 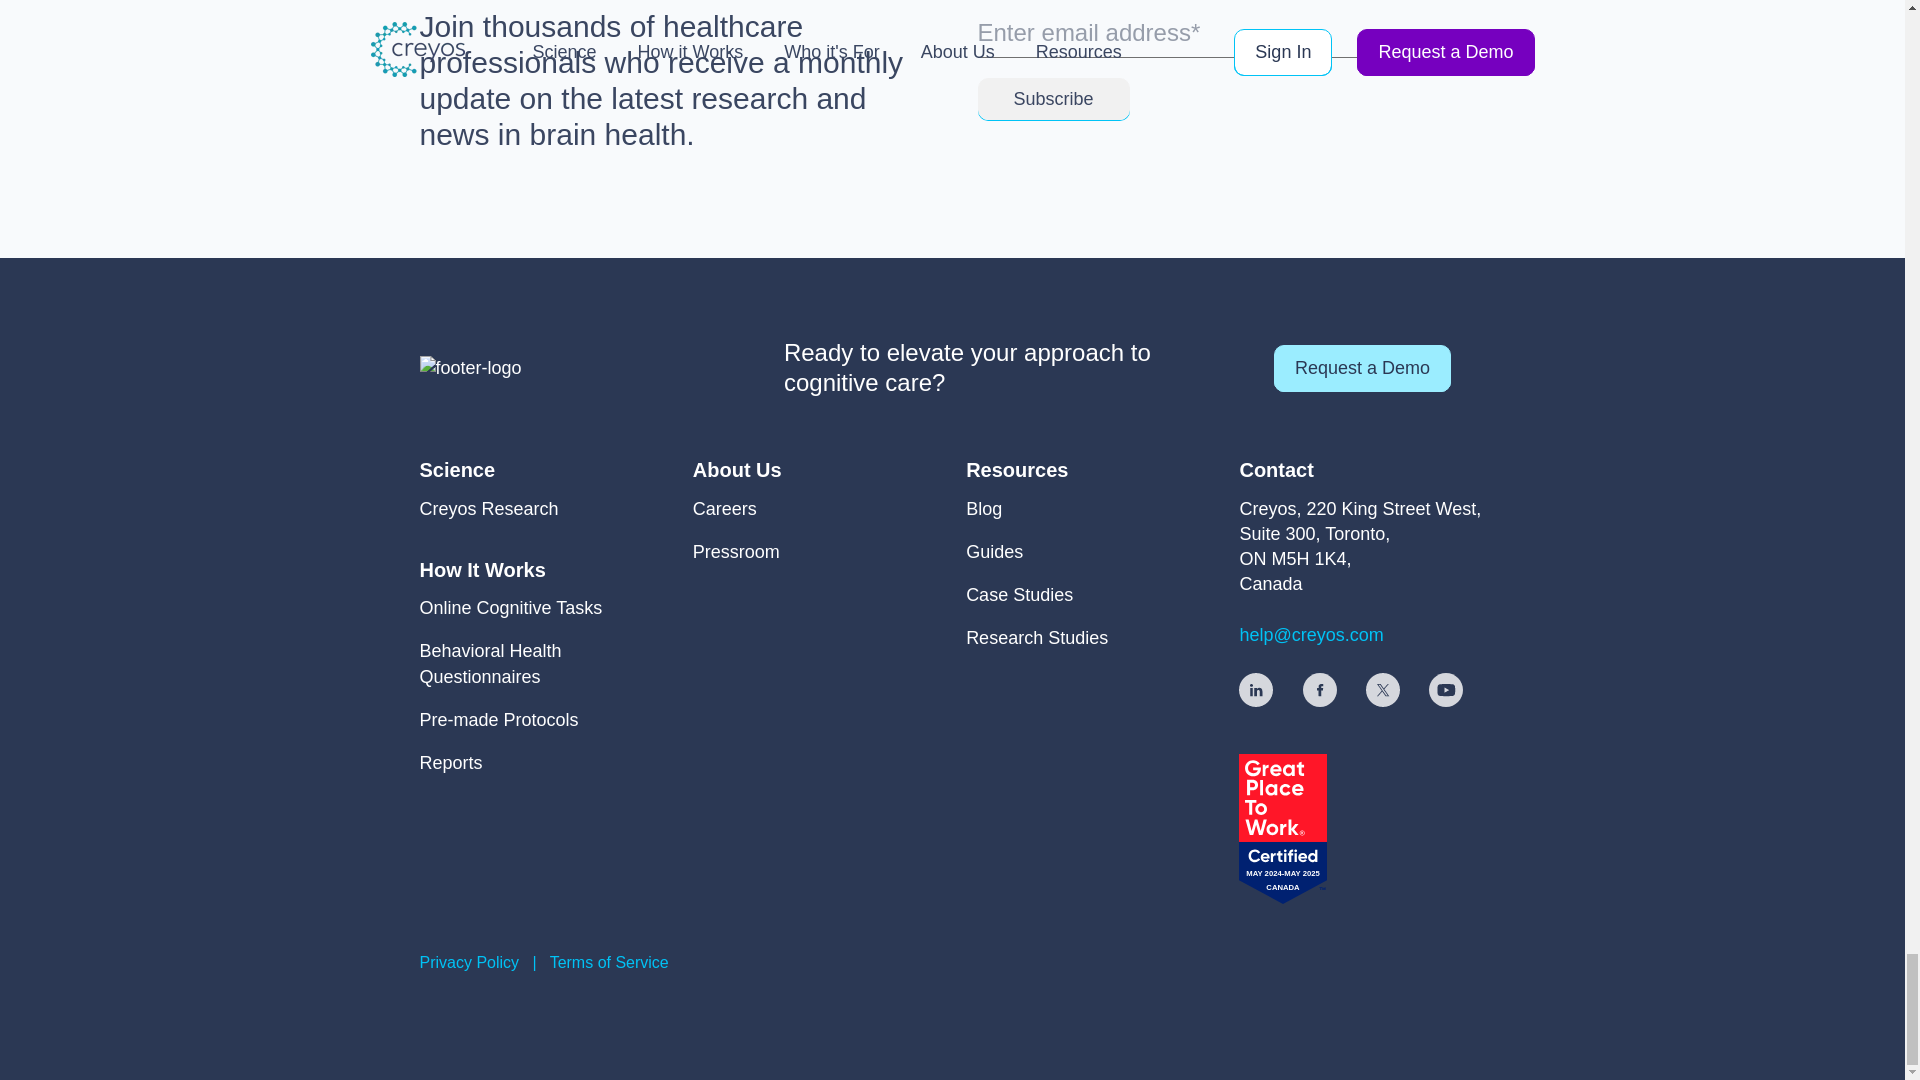 I want to click on Subscribe, so click(x=1054, y=98).